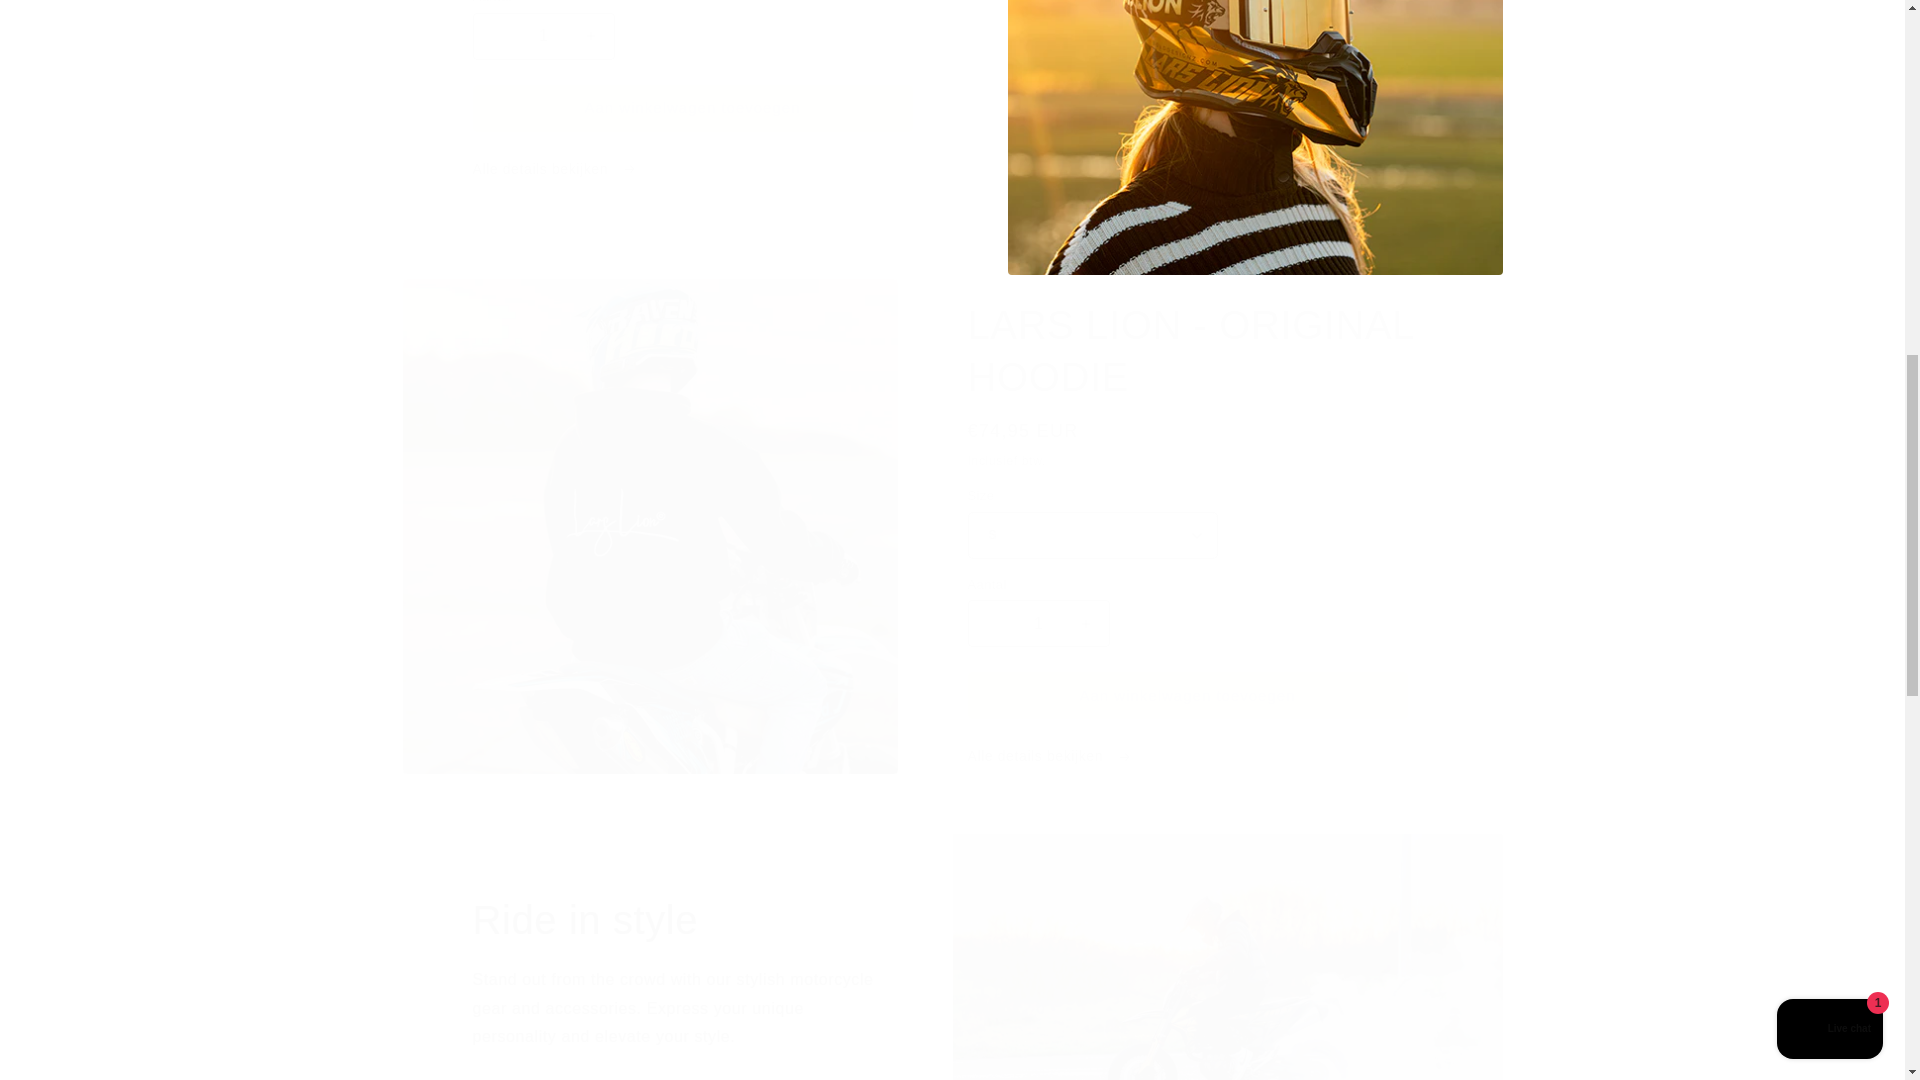  Describe the element at coordinates (990, 623) in the screenshot. I see `Aantal verlagen voor LARS LION - ORIGINAL HOODIE` at that location.